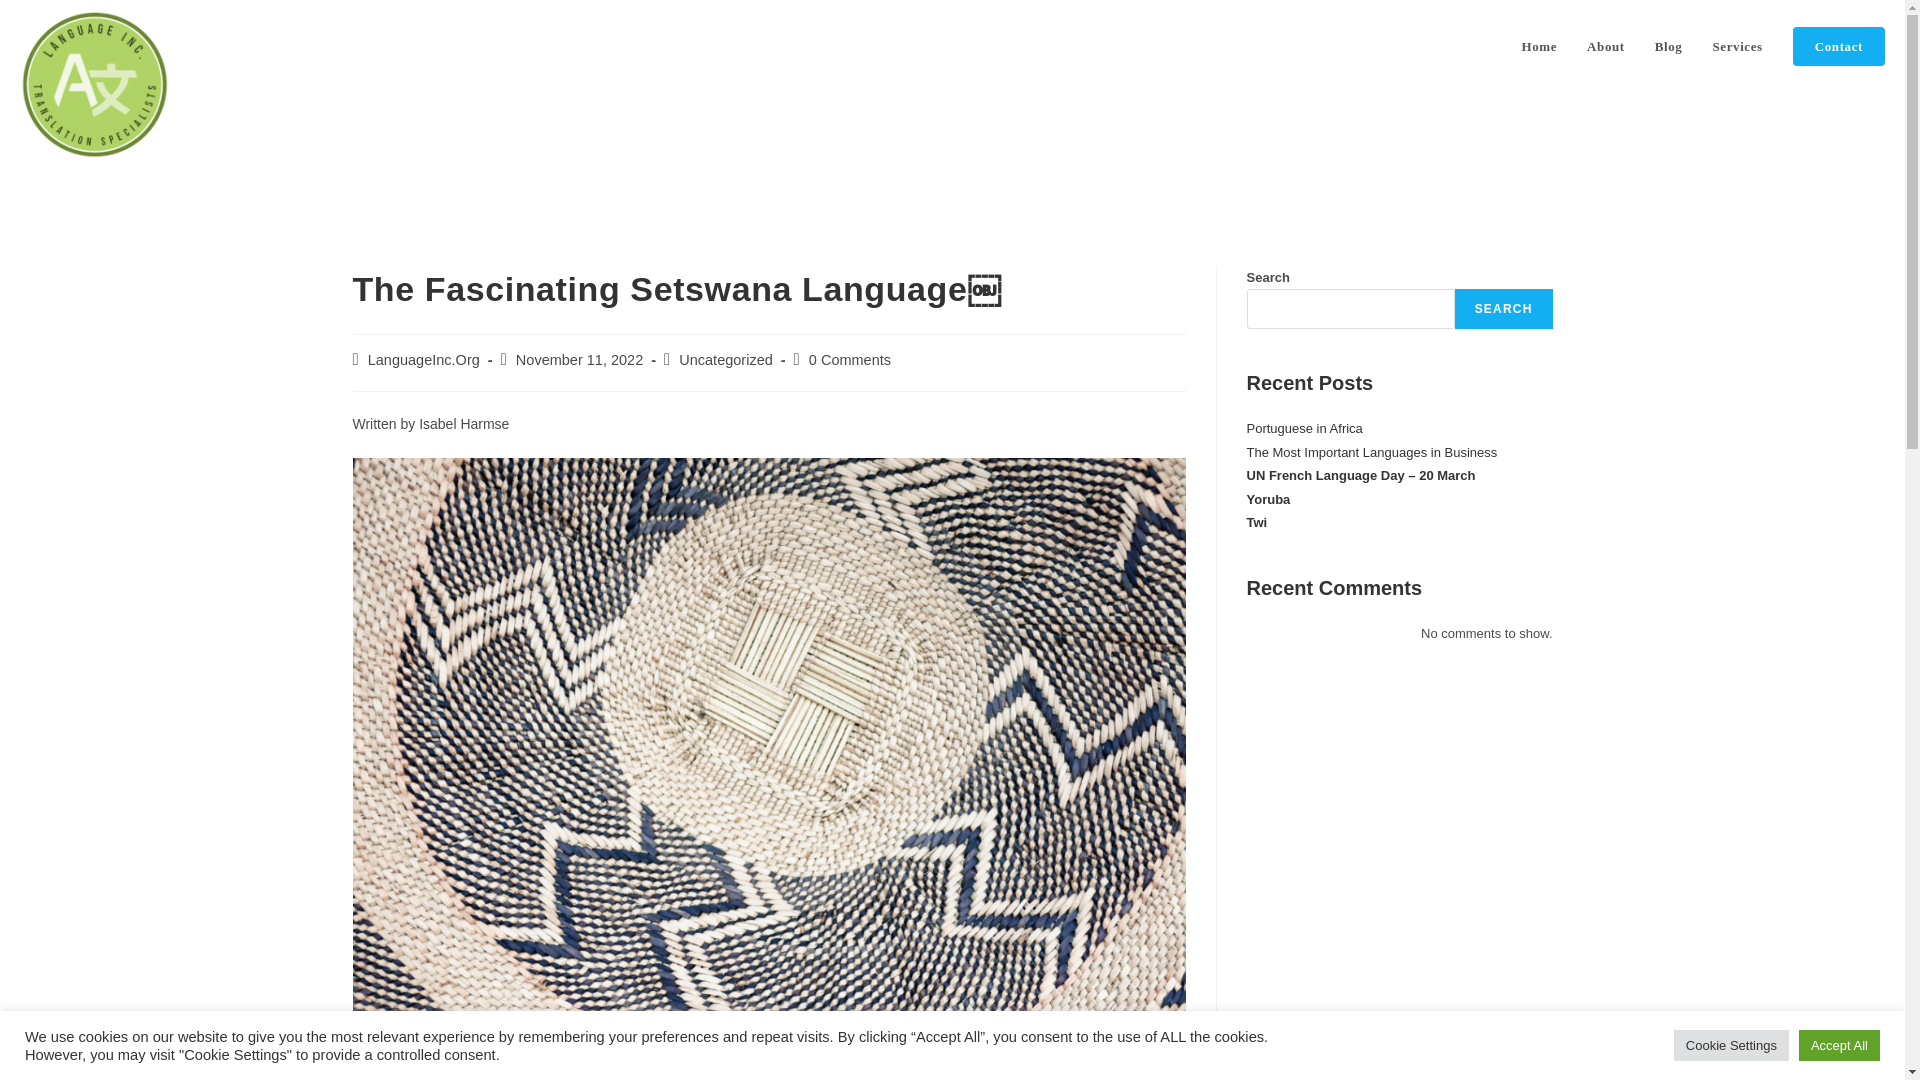  Describe the element at coordinates (1538, 46) in the screenshot. I see `Home` at that location.